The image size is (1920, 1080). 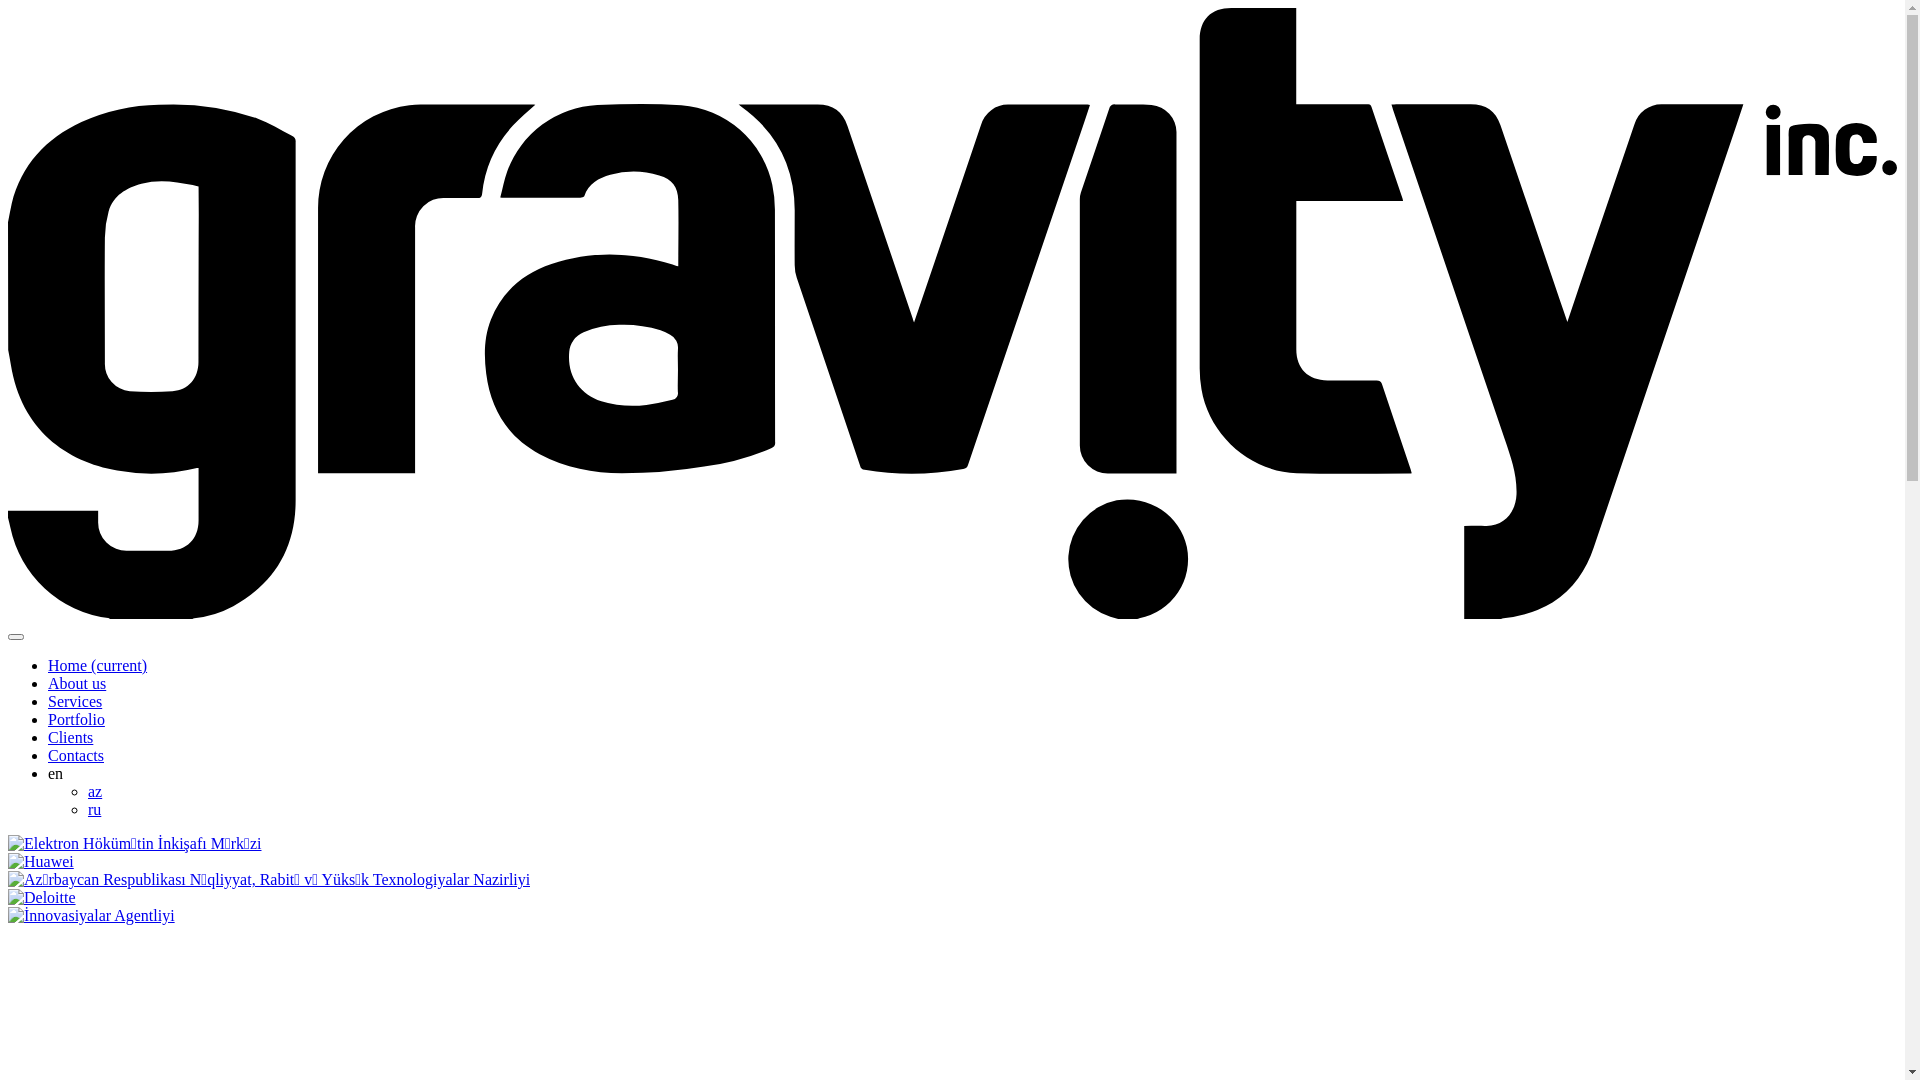 I want to click on Huawei, so click(x=41, y=862).